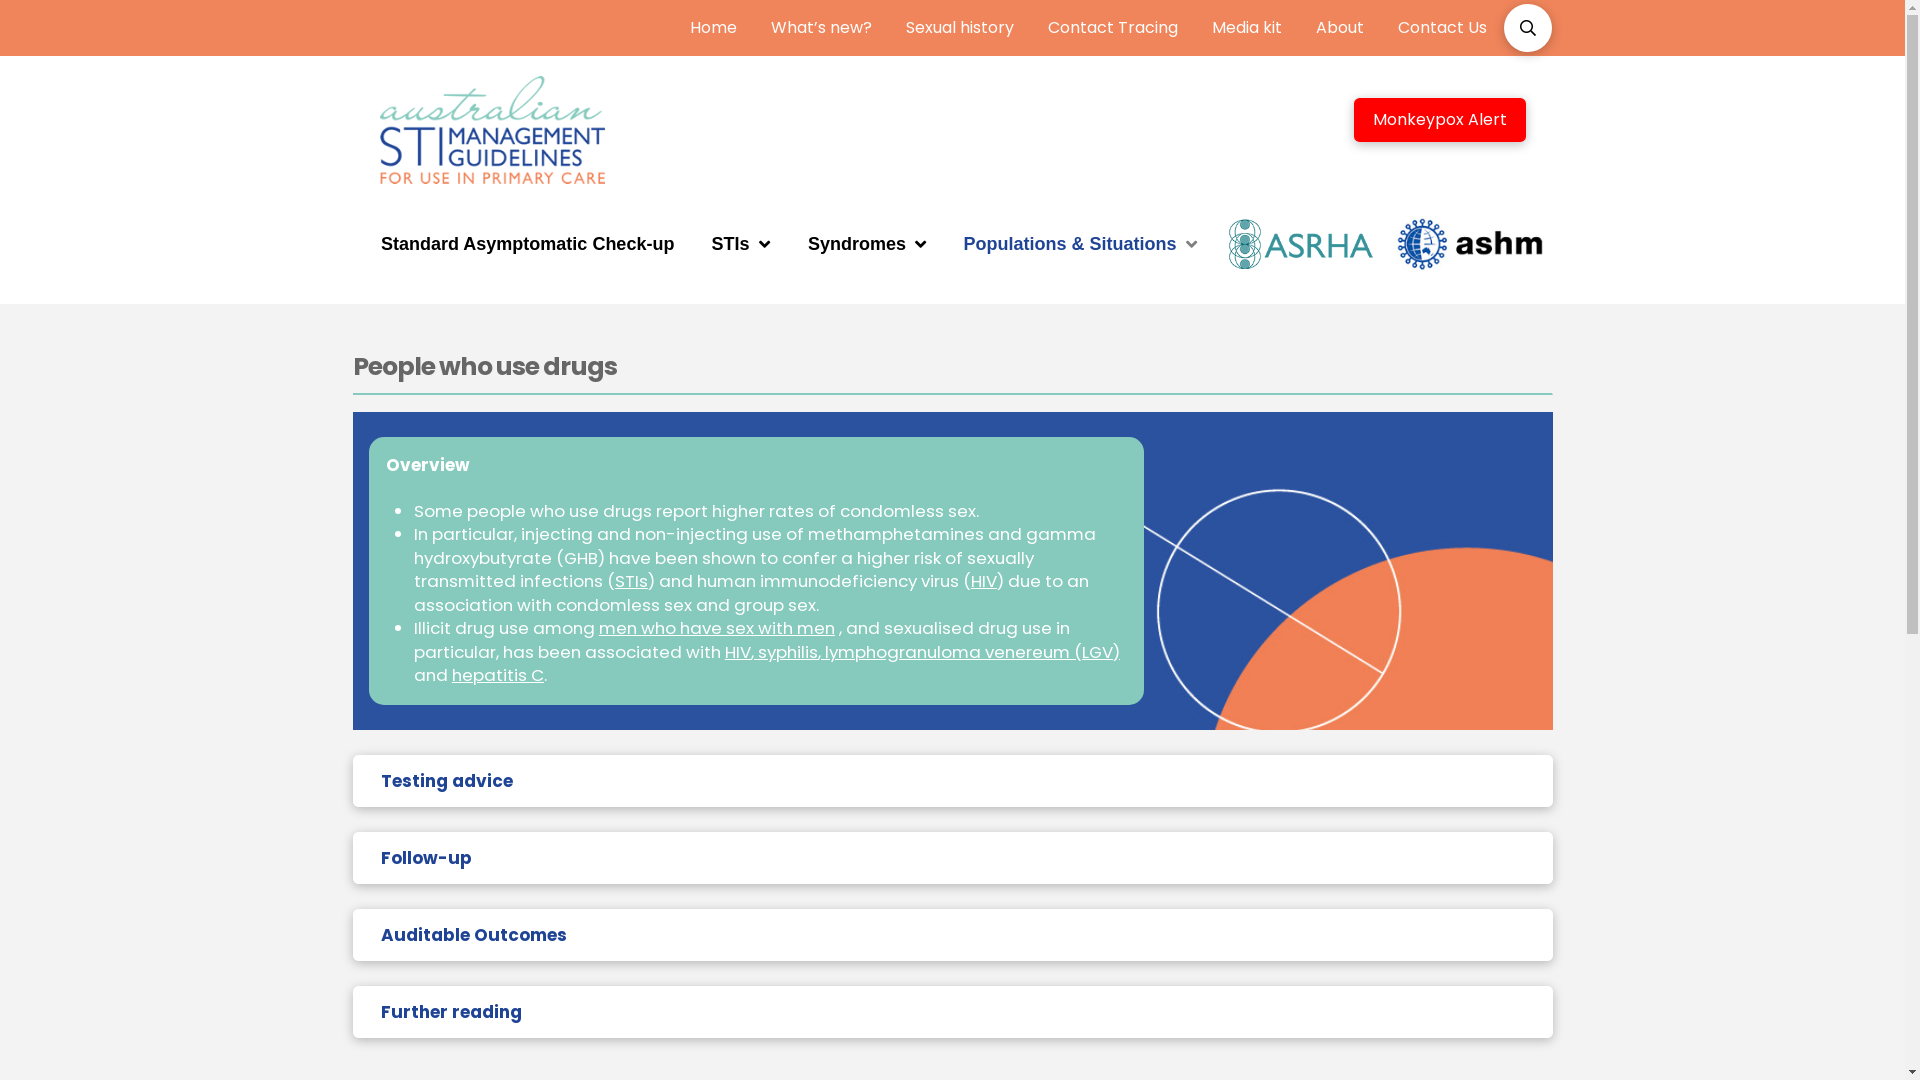  Describe the element at coordinates (527, 244) in the screenshot. I see `Standard Asymptomatic Check-up` at that location.